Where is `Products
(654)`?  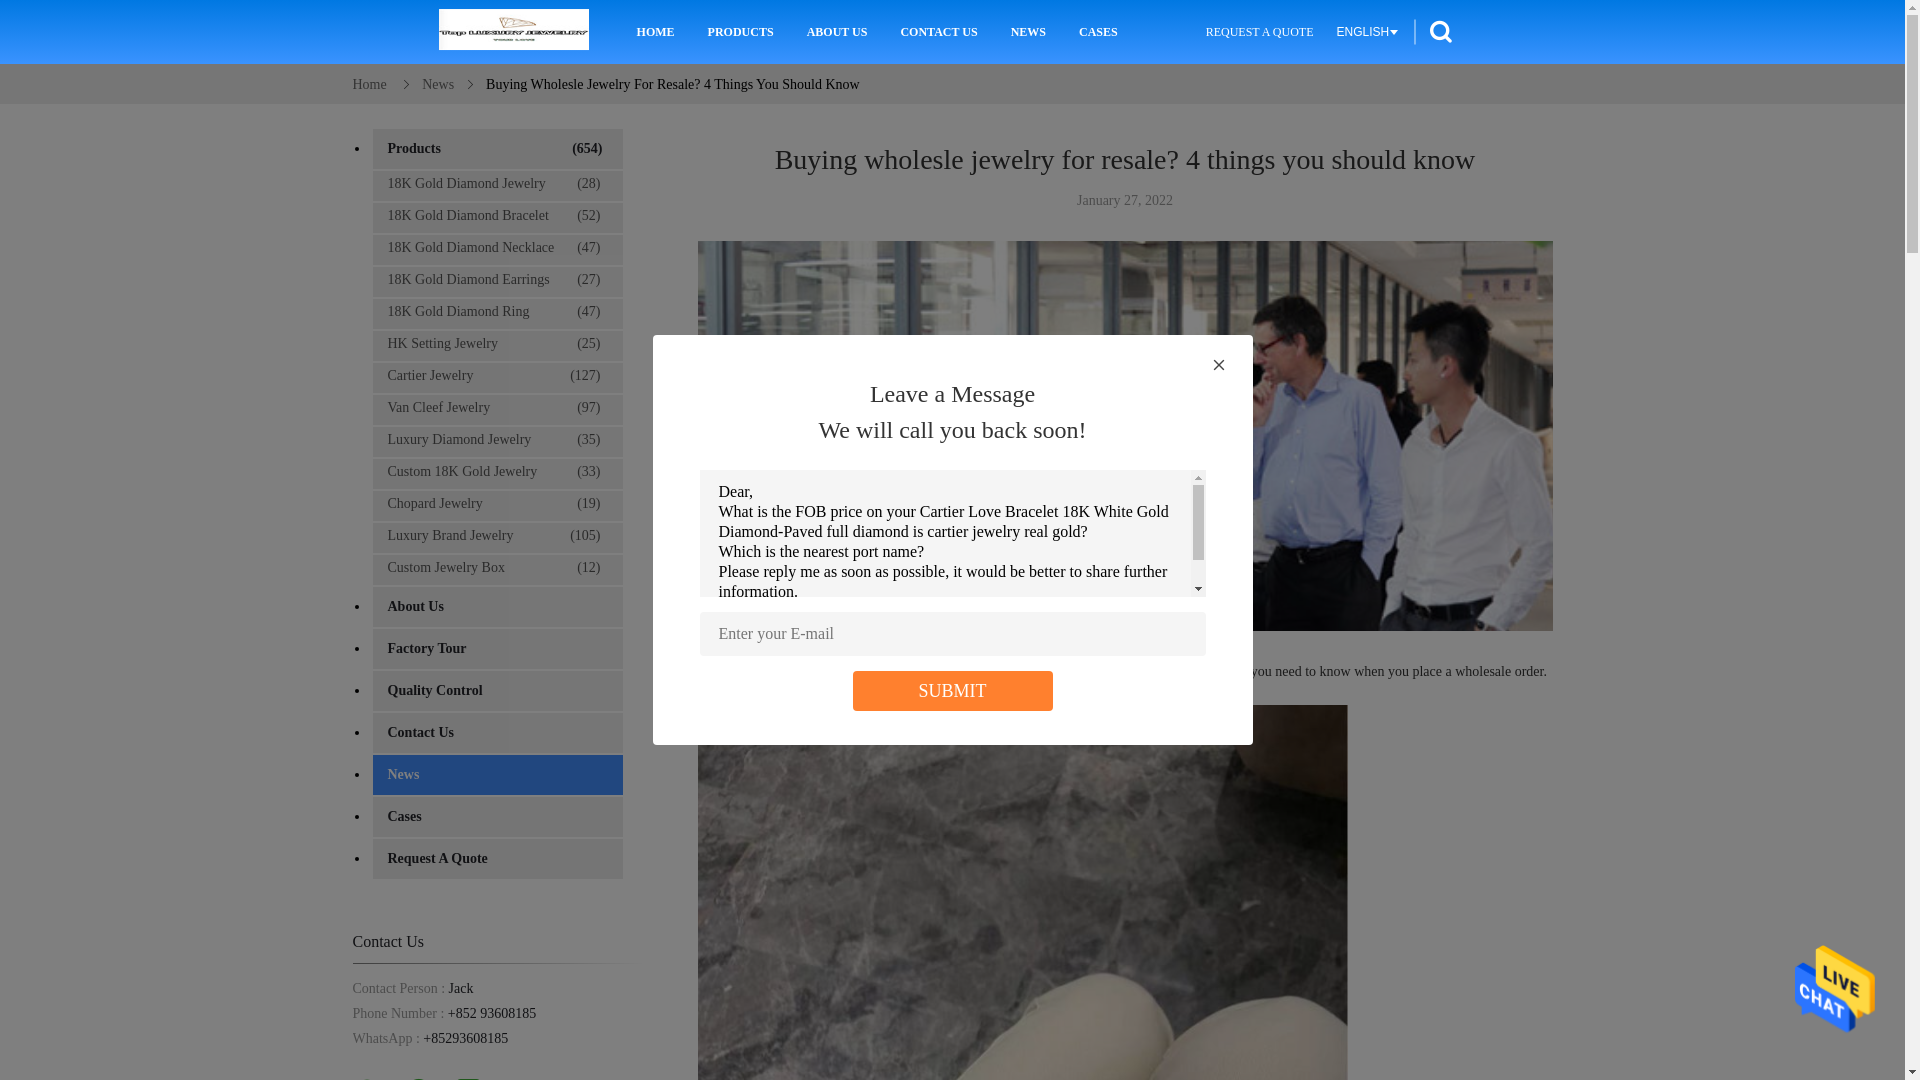
Products
(654) is located at coordinates (497, 149).